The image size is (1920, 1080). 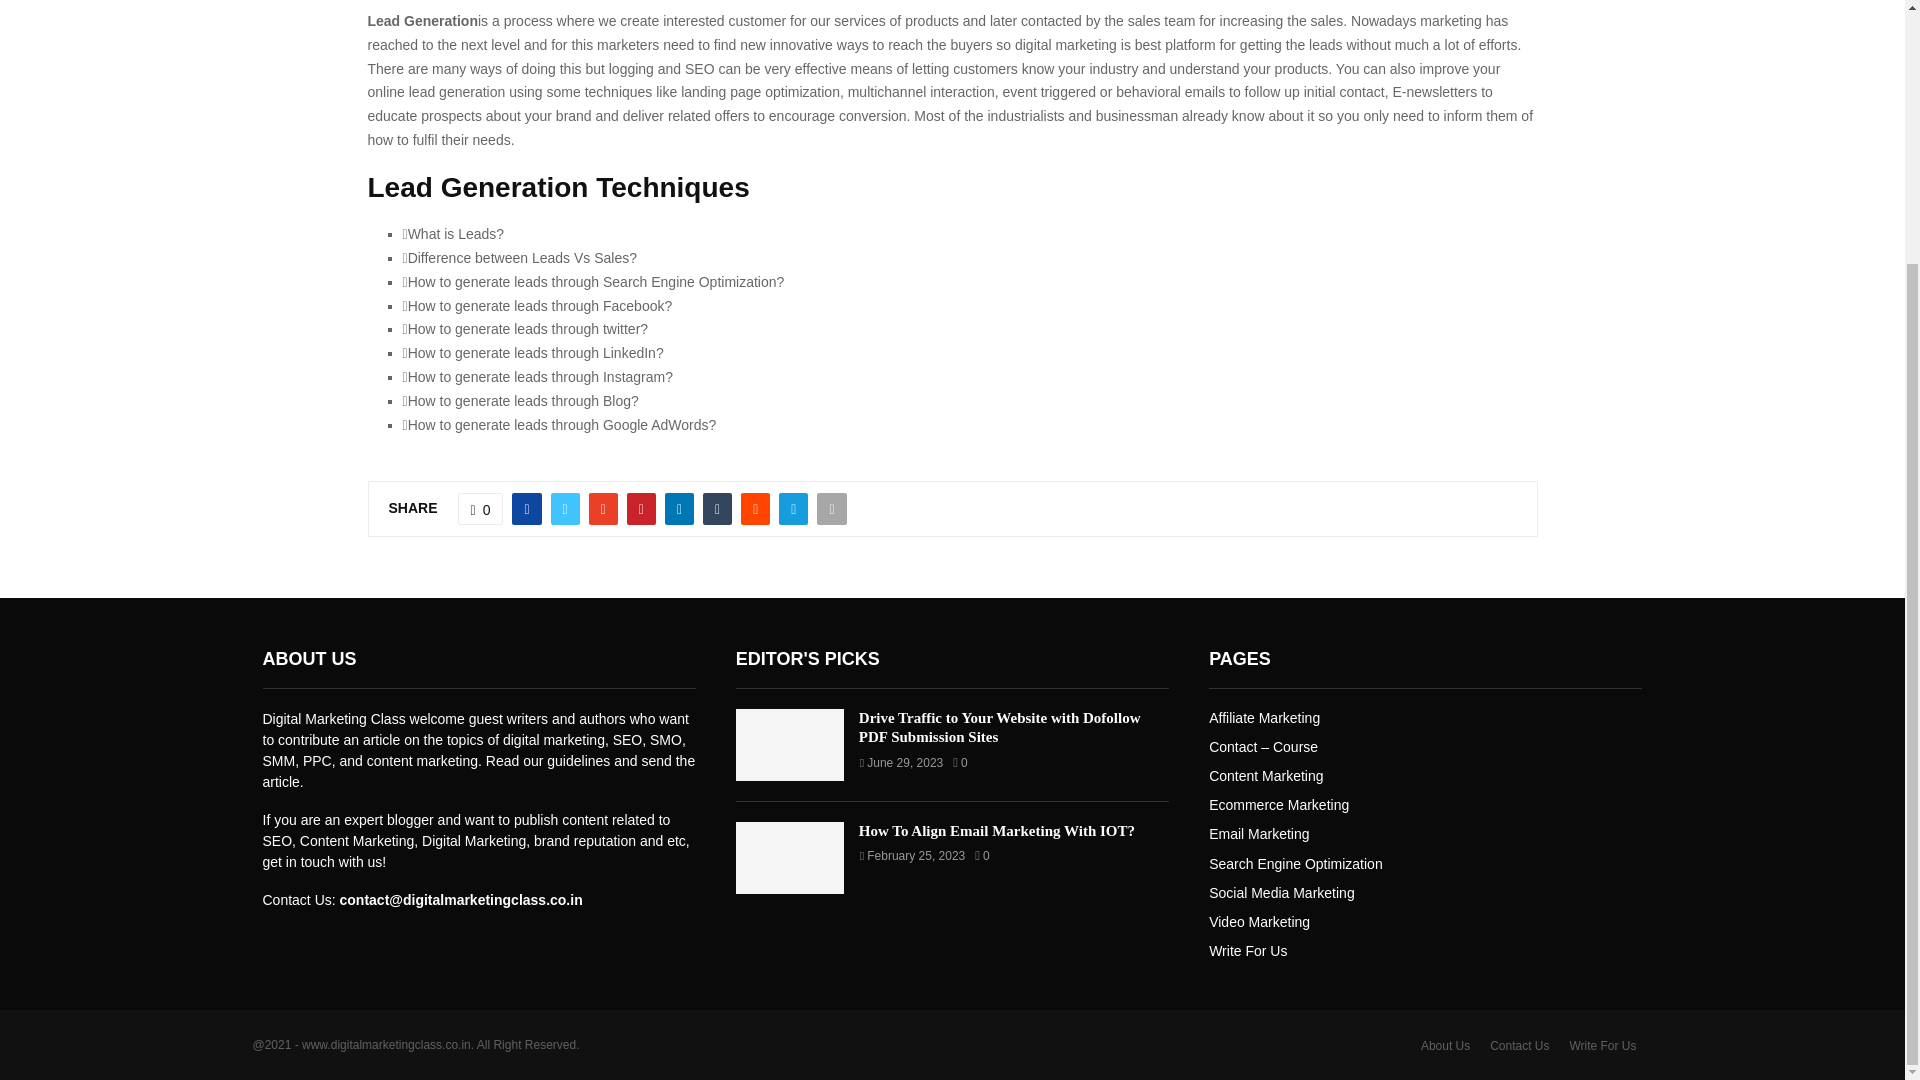 I want to click on 0, so click(x=480, y=508).